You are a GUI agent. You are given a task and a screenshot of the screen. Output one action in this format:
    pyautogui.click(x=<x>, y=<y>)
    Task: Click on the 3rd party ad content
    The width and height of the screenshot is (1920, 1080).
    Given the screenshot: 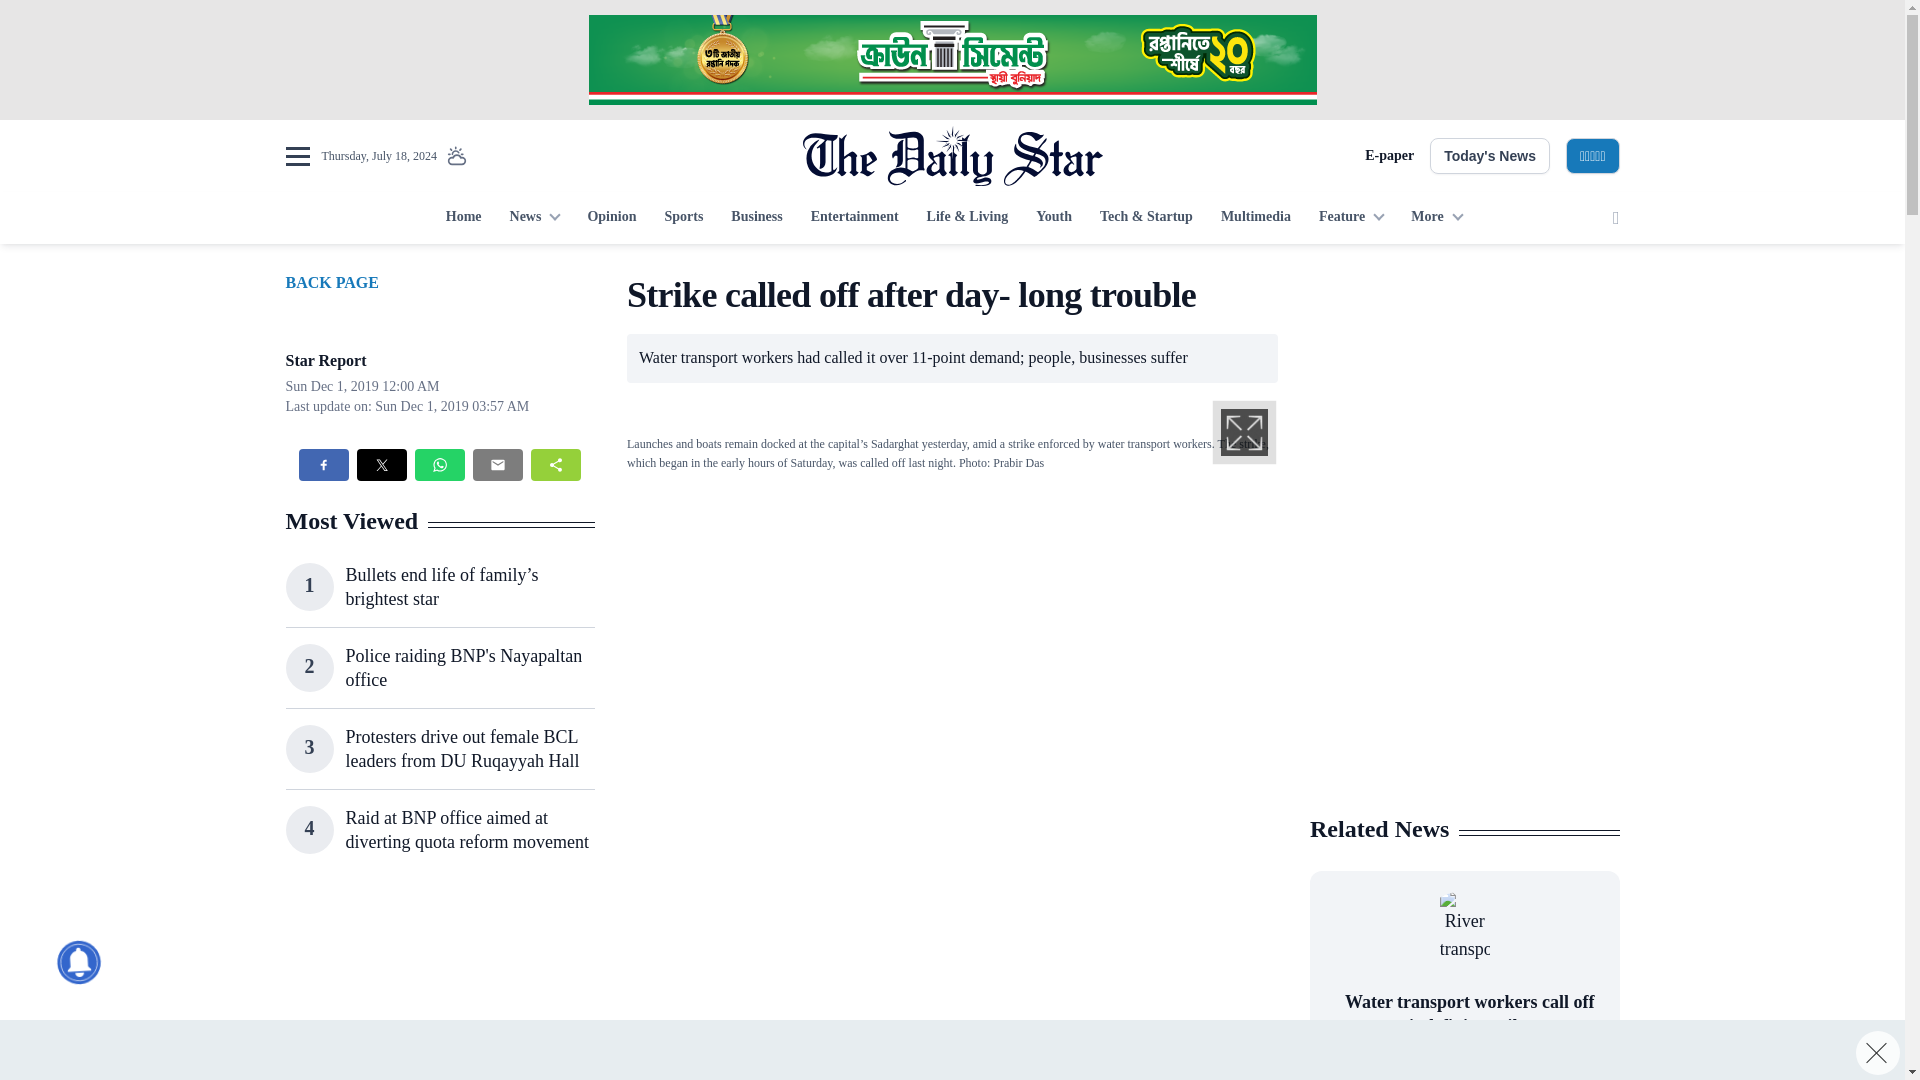 What is the action you would take?
    pyautogui.click(x=951, y=60)
    